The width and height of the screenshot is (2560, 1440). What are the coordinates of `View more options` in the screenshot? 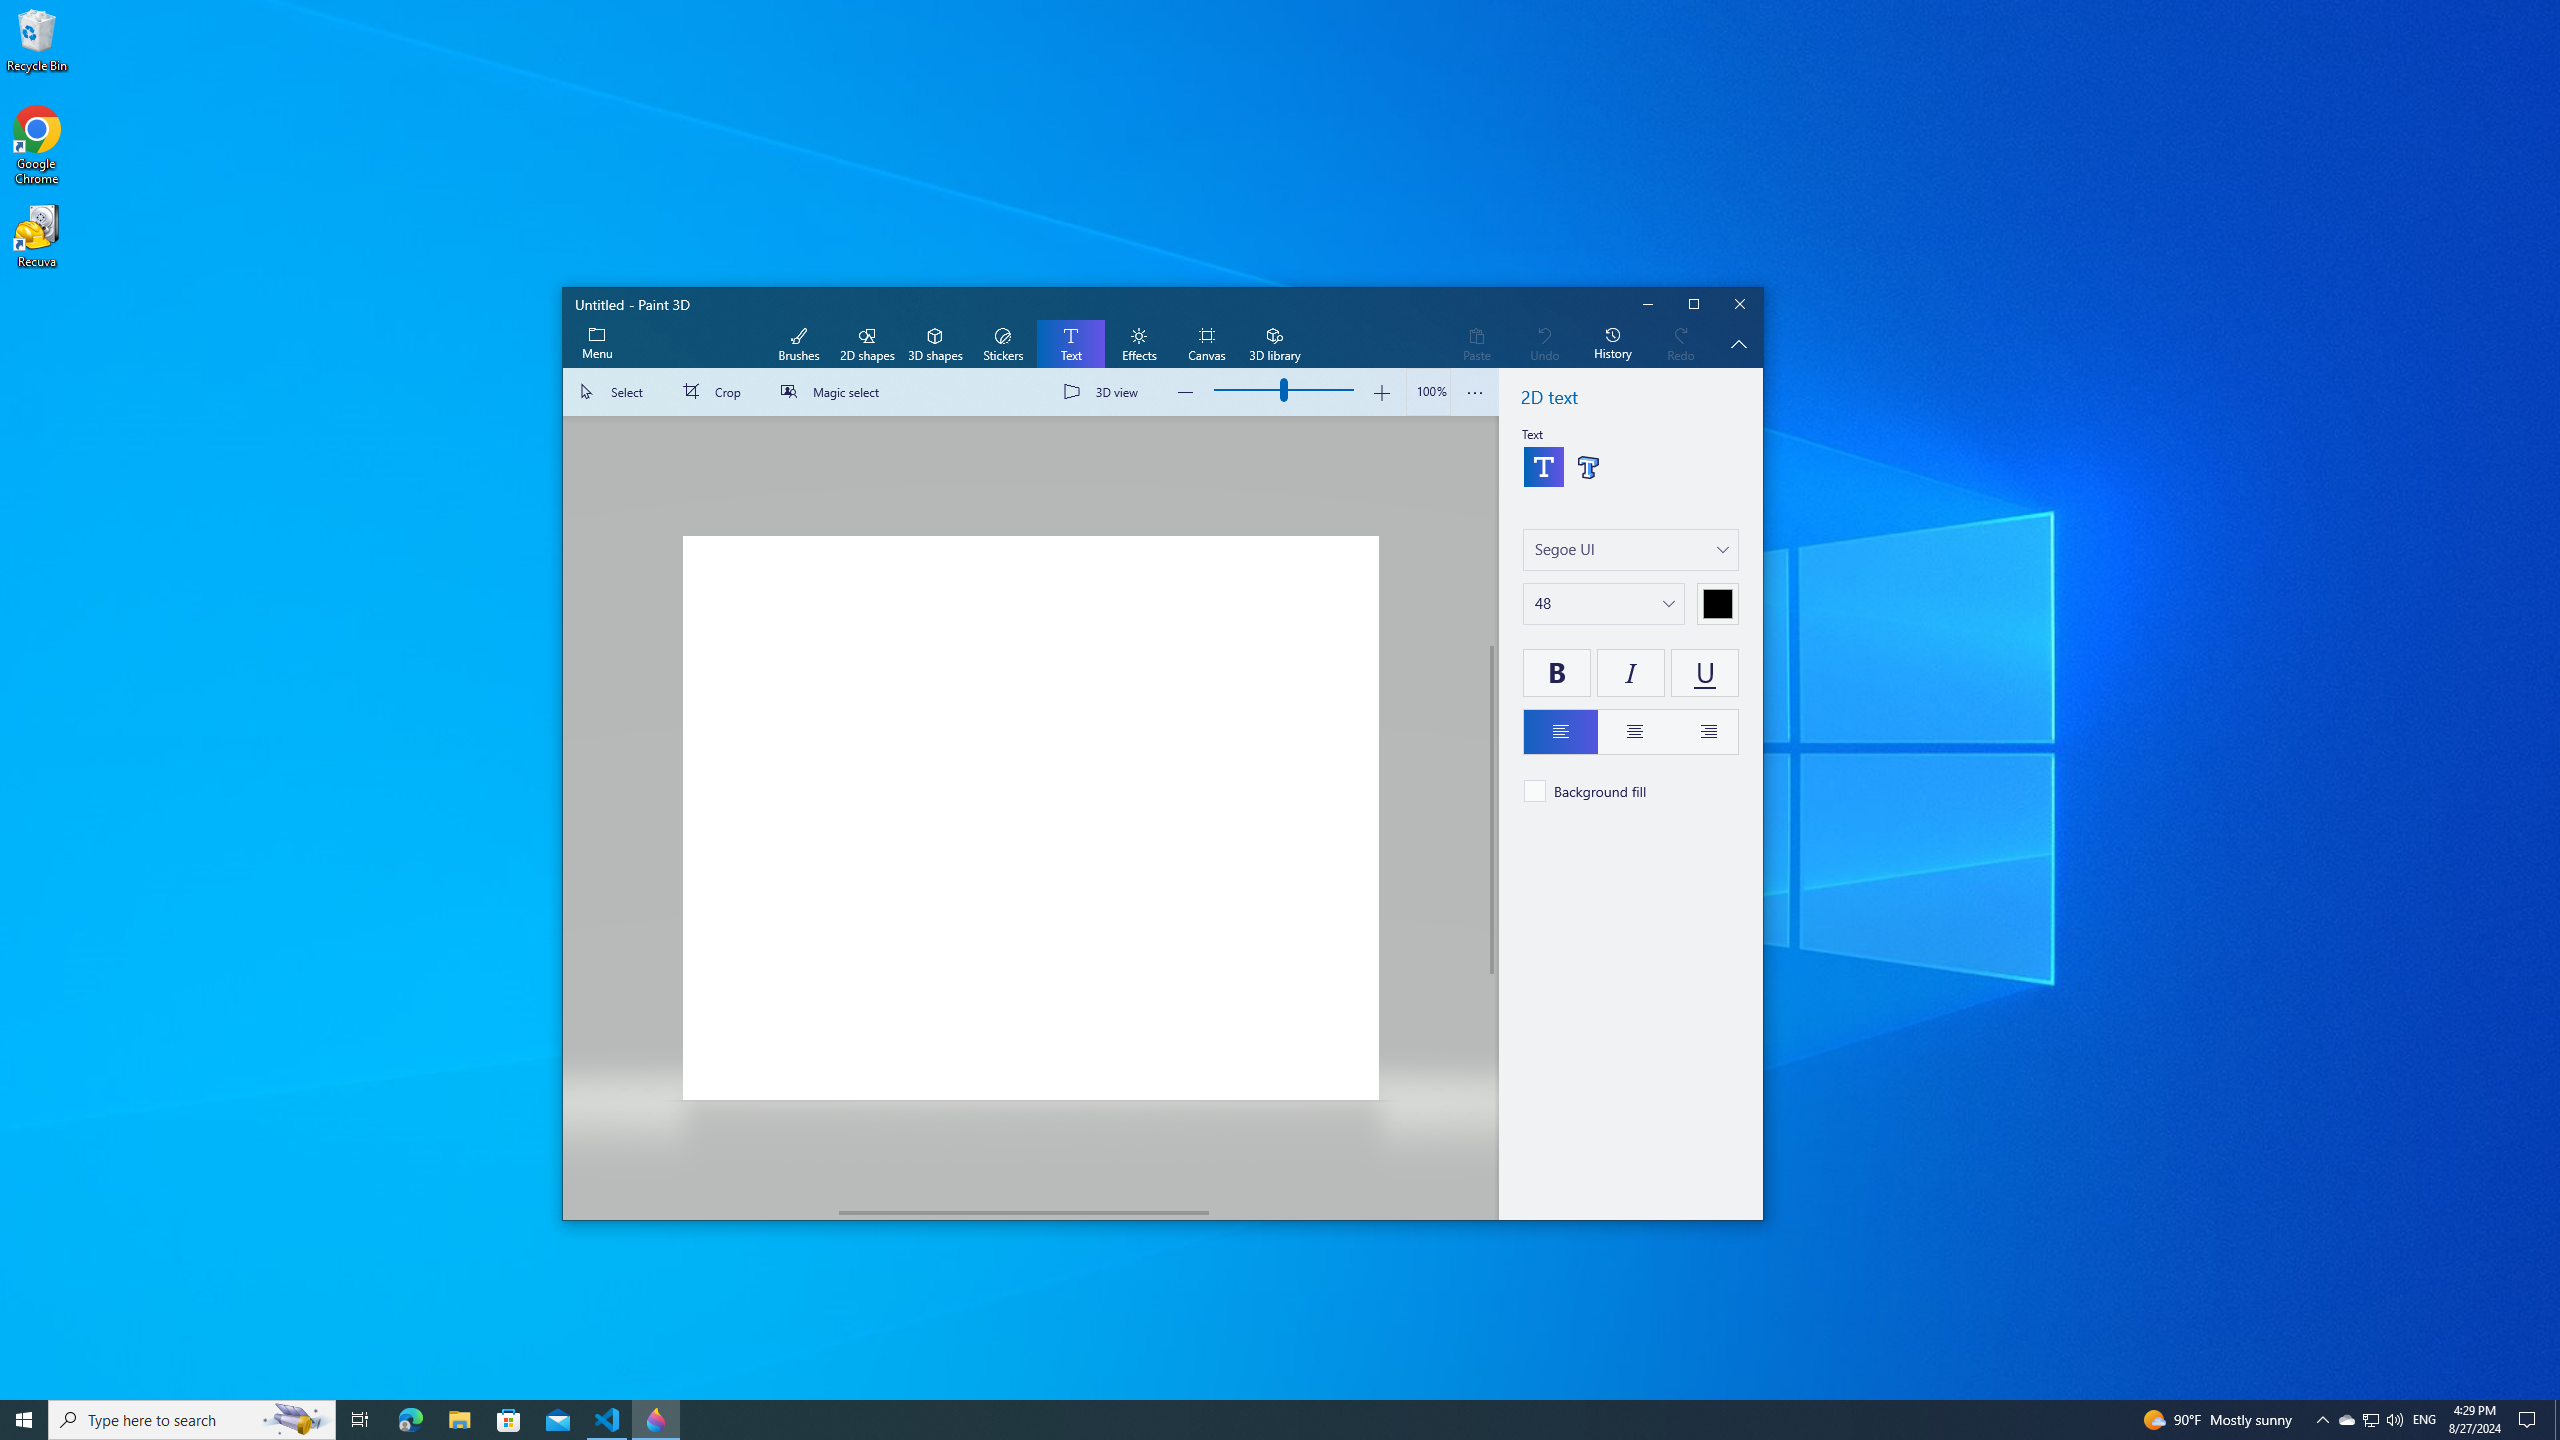 It's located at (1476, 392).